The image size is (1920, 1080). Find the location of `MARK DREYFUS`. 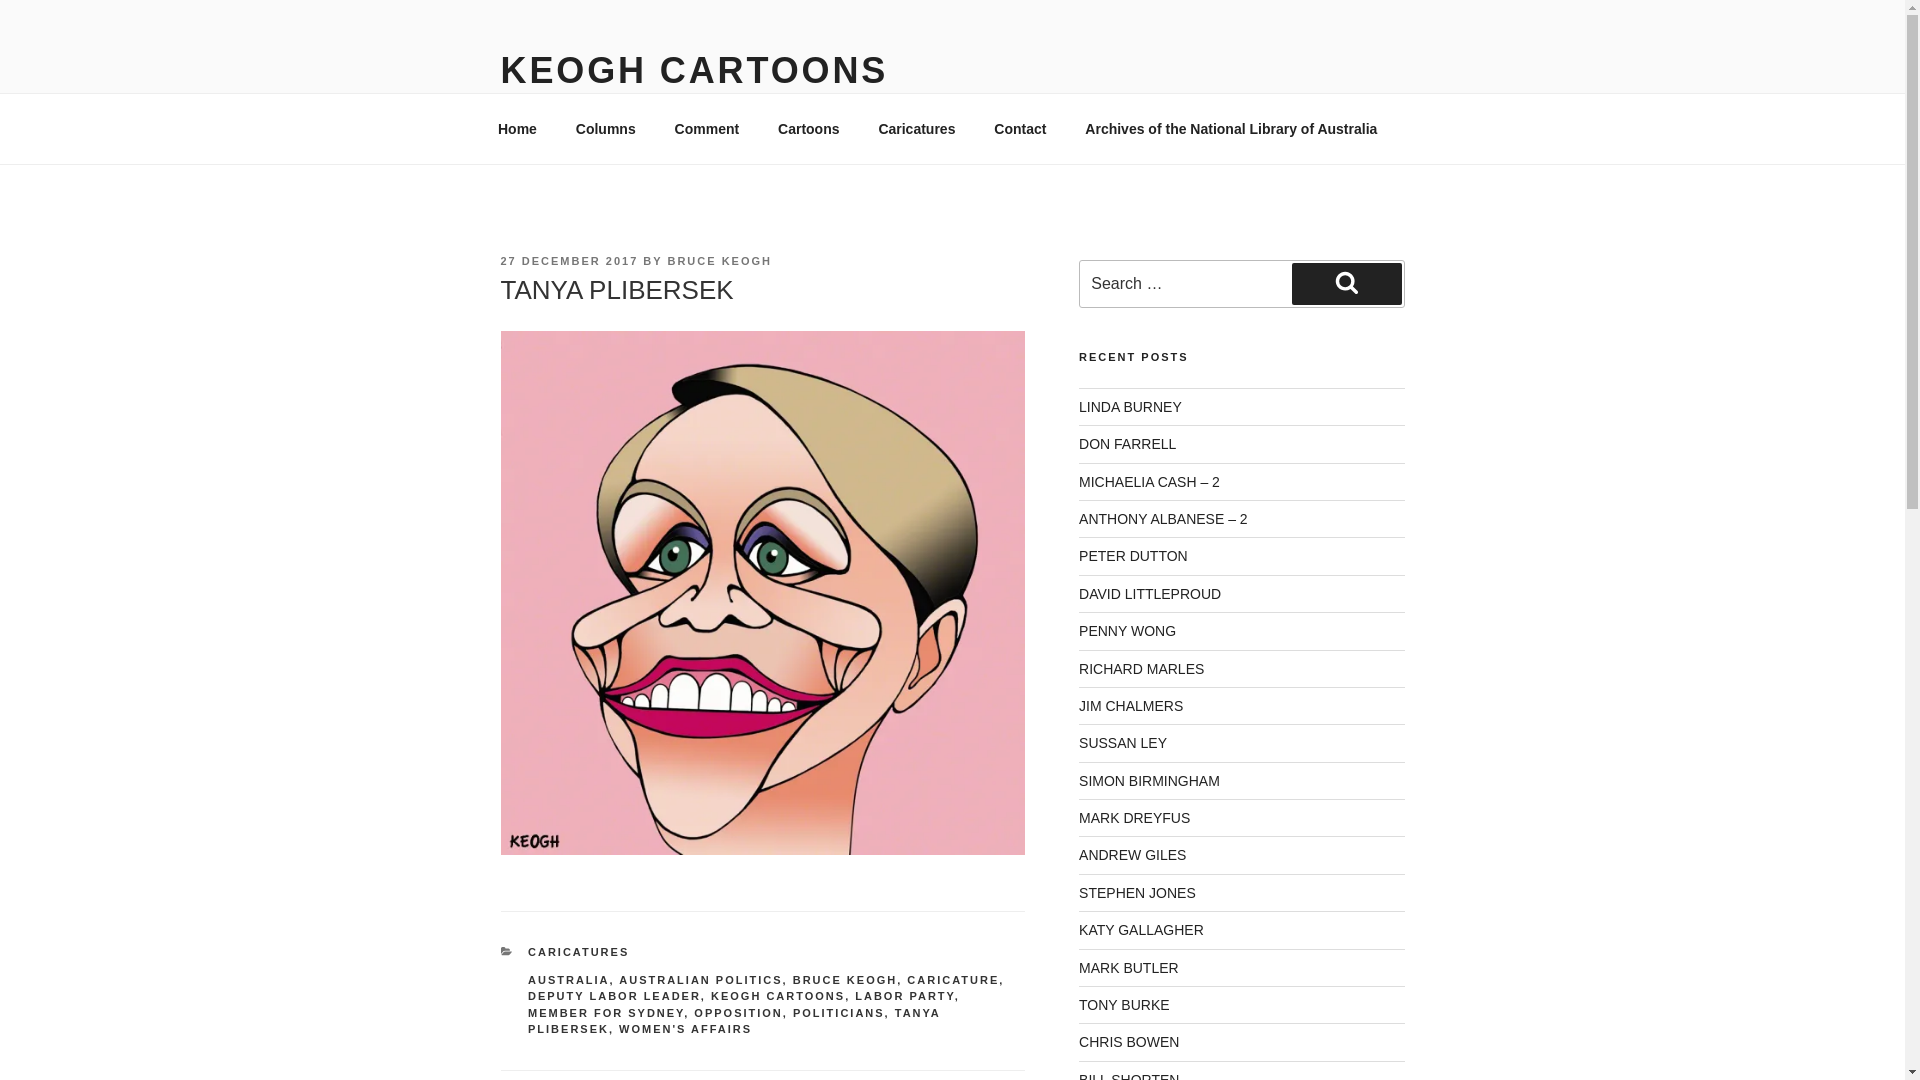

MARK DREYFUS is located at coordinates (1134, 818).